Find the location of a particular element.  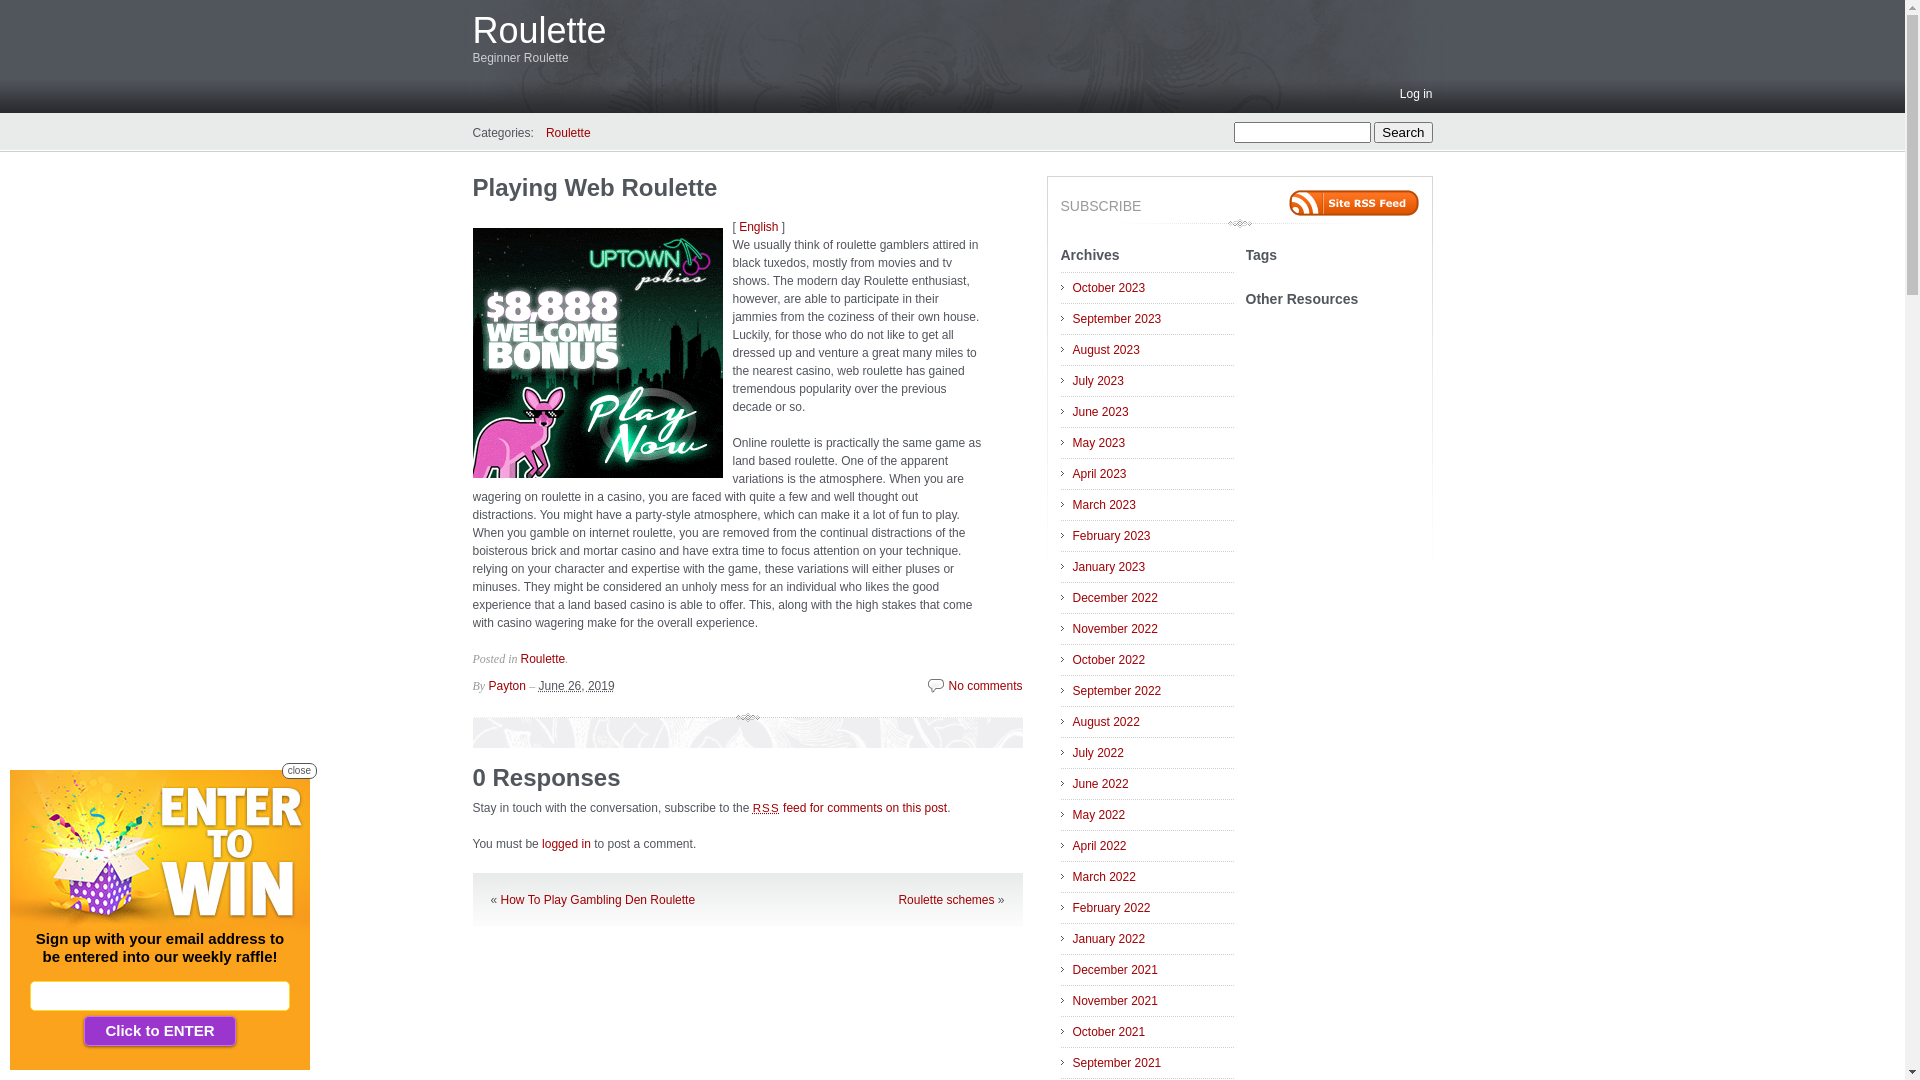

October 2022 is located at coordinates (1152, 660).